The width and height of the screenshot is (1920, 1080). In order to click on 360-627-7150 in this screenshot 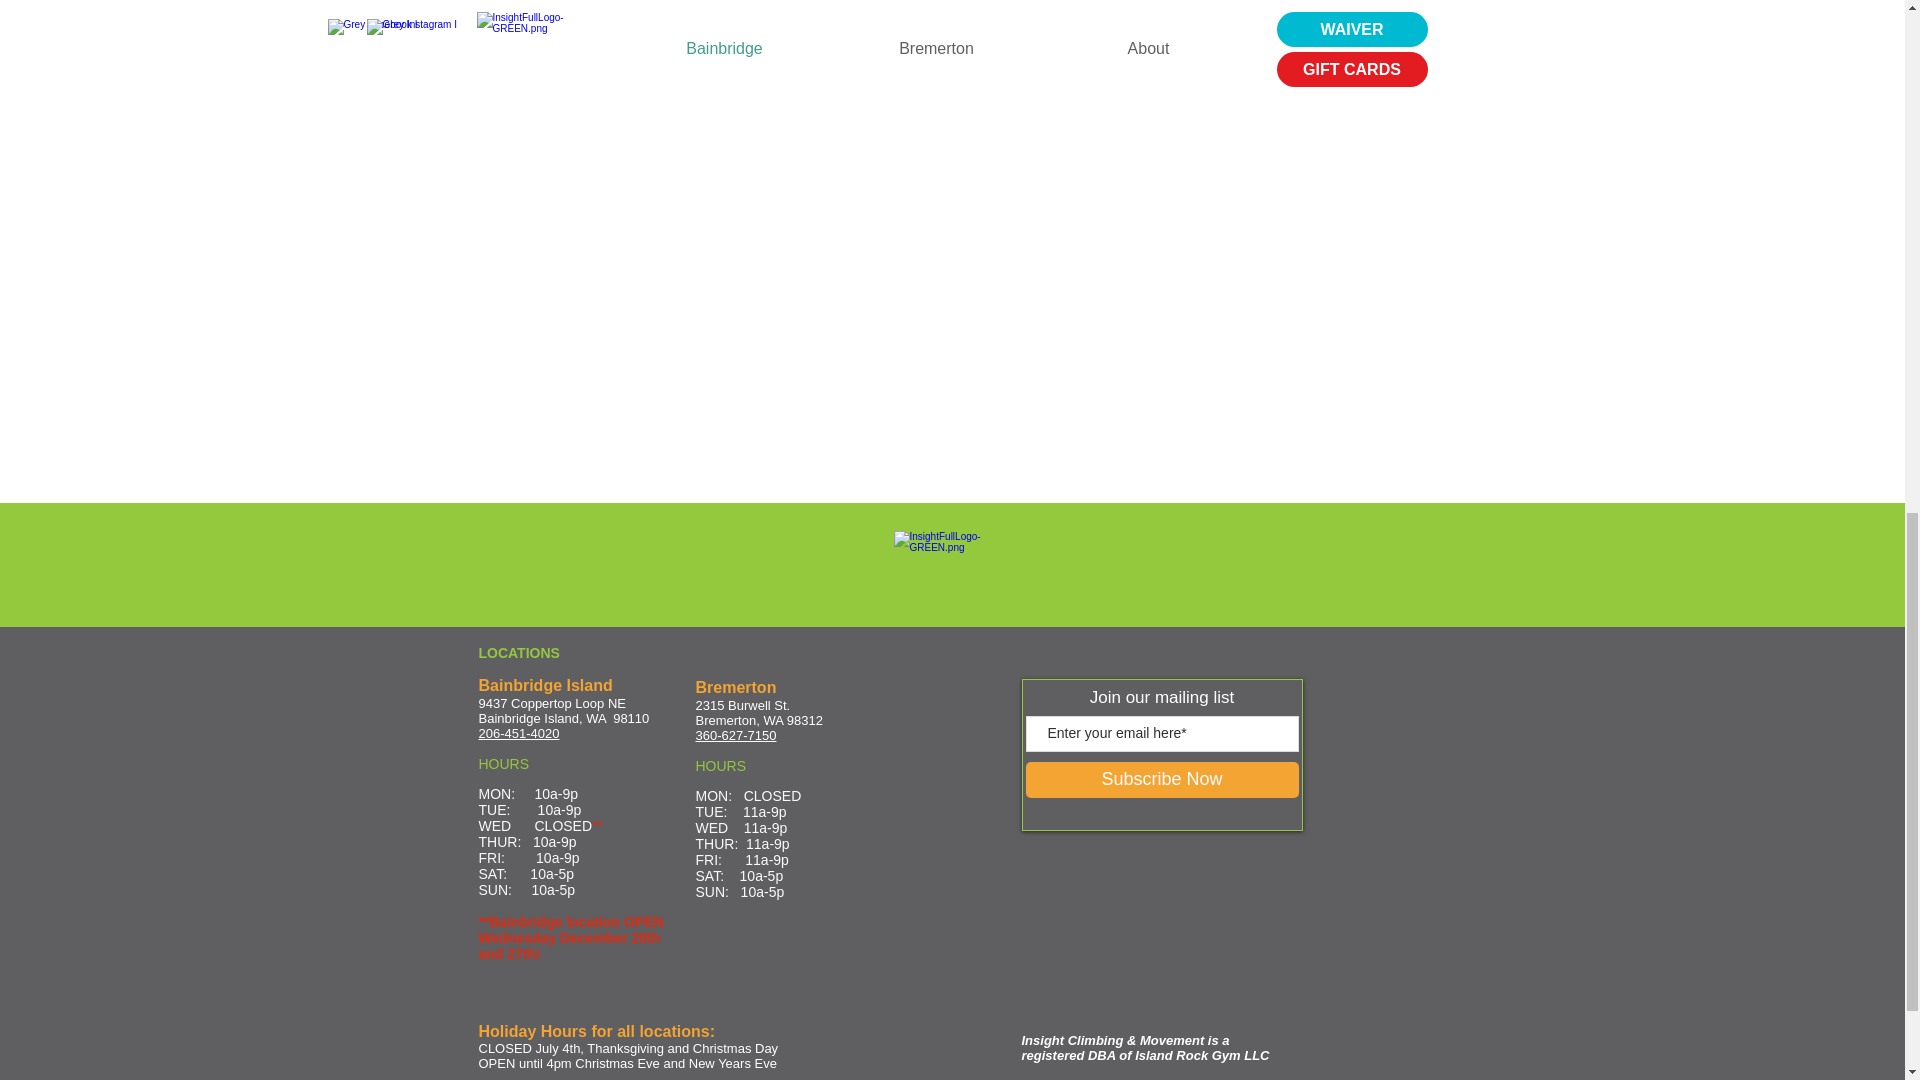, I will do `click(736, 735)`.